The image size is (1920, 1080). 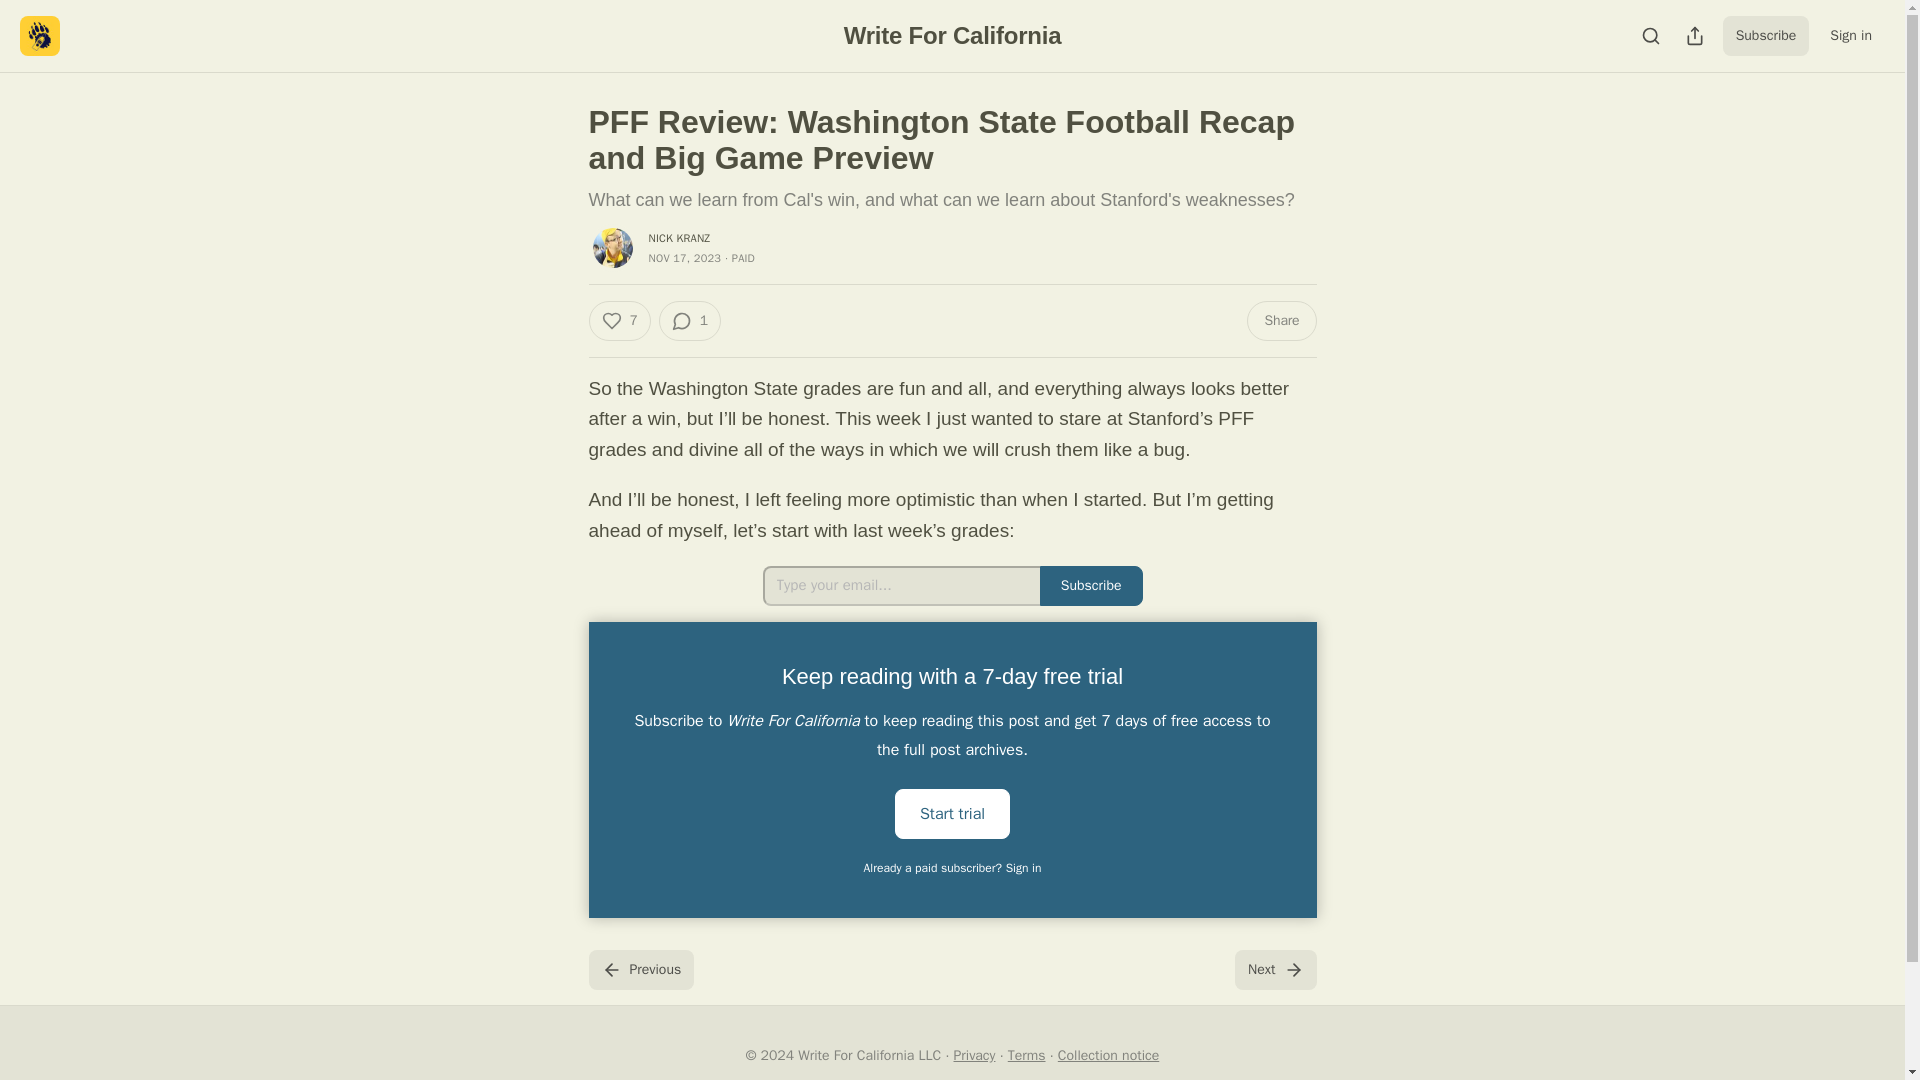 I want to click on 1, so click(x=690, y=321).